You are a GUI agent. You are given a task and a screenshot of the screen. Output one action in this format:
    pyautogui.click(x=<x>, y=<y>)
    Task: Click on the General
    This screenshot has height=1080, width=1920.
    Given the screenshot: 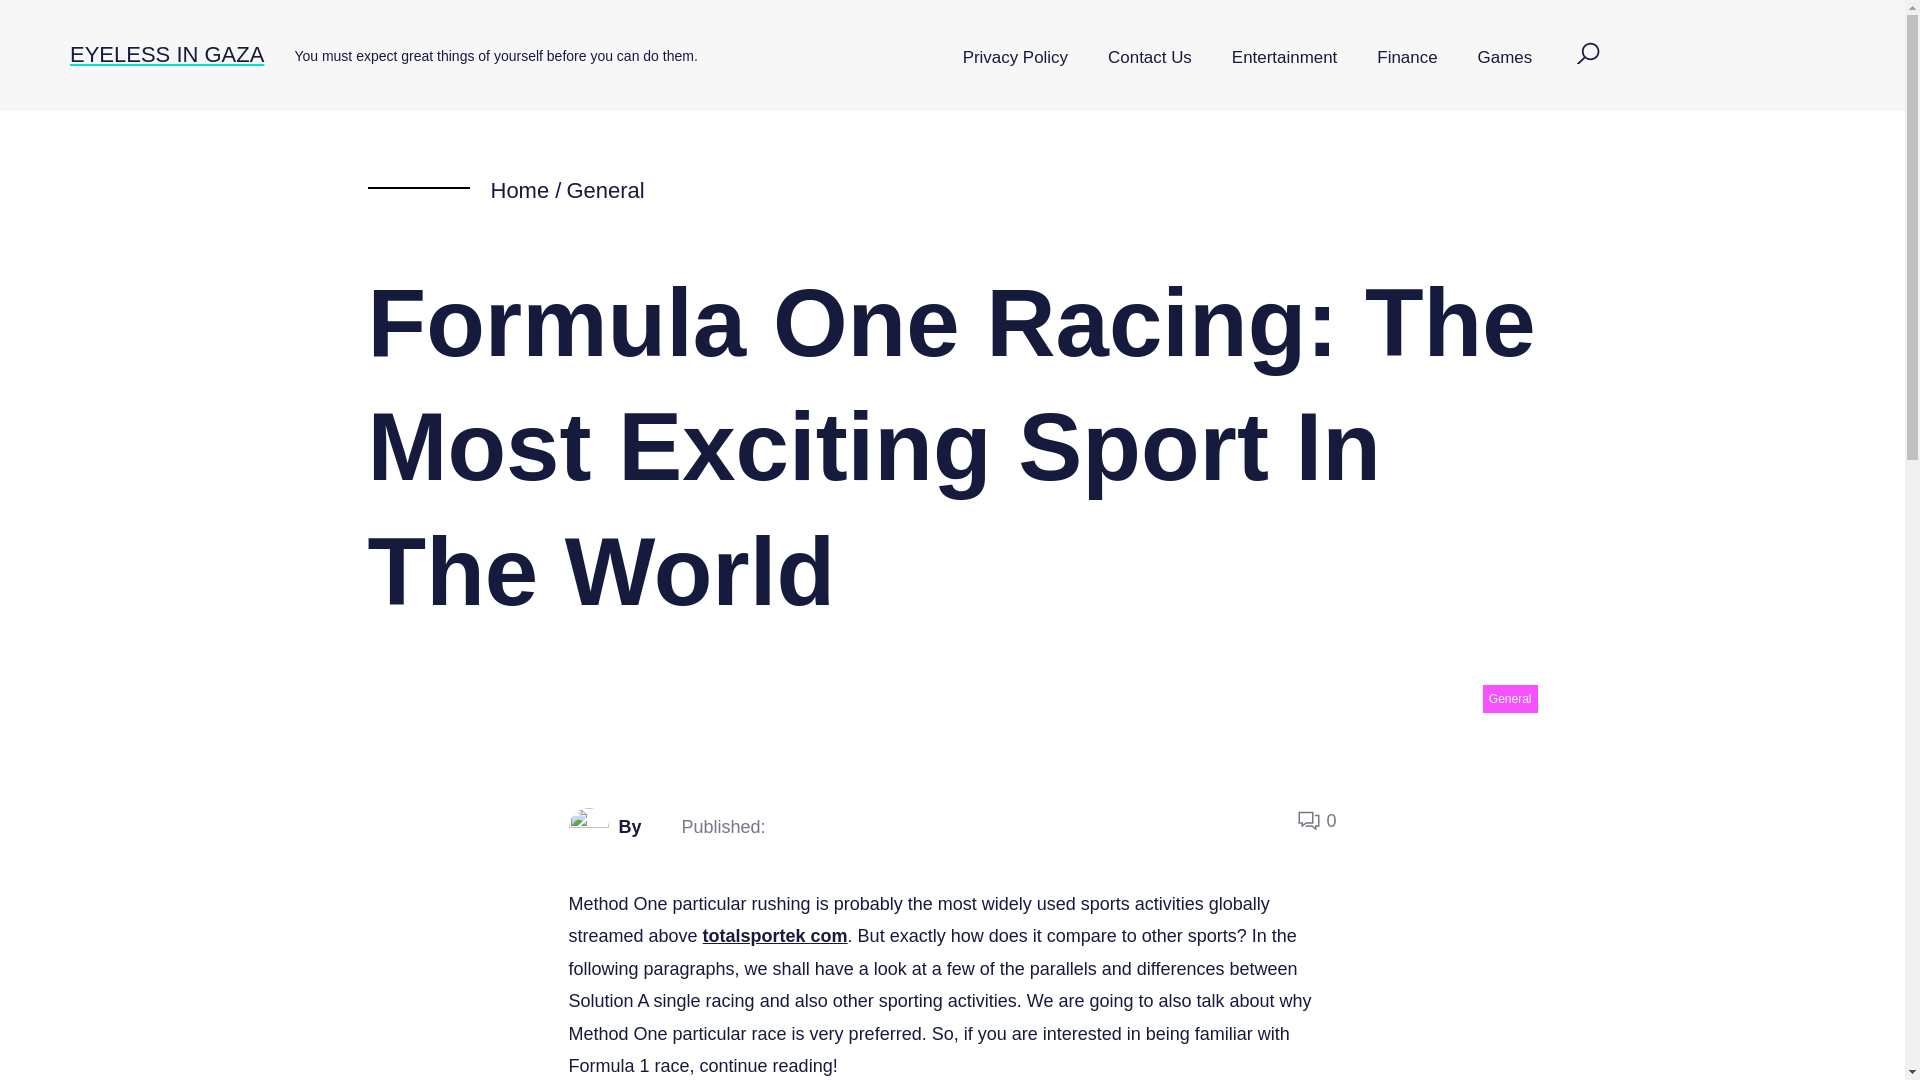 What is the action you would take?
    pyautogui.click(x=1510, y=698)
    